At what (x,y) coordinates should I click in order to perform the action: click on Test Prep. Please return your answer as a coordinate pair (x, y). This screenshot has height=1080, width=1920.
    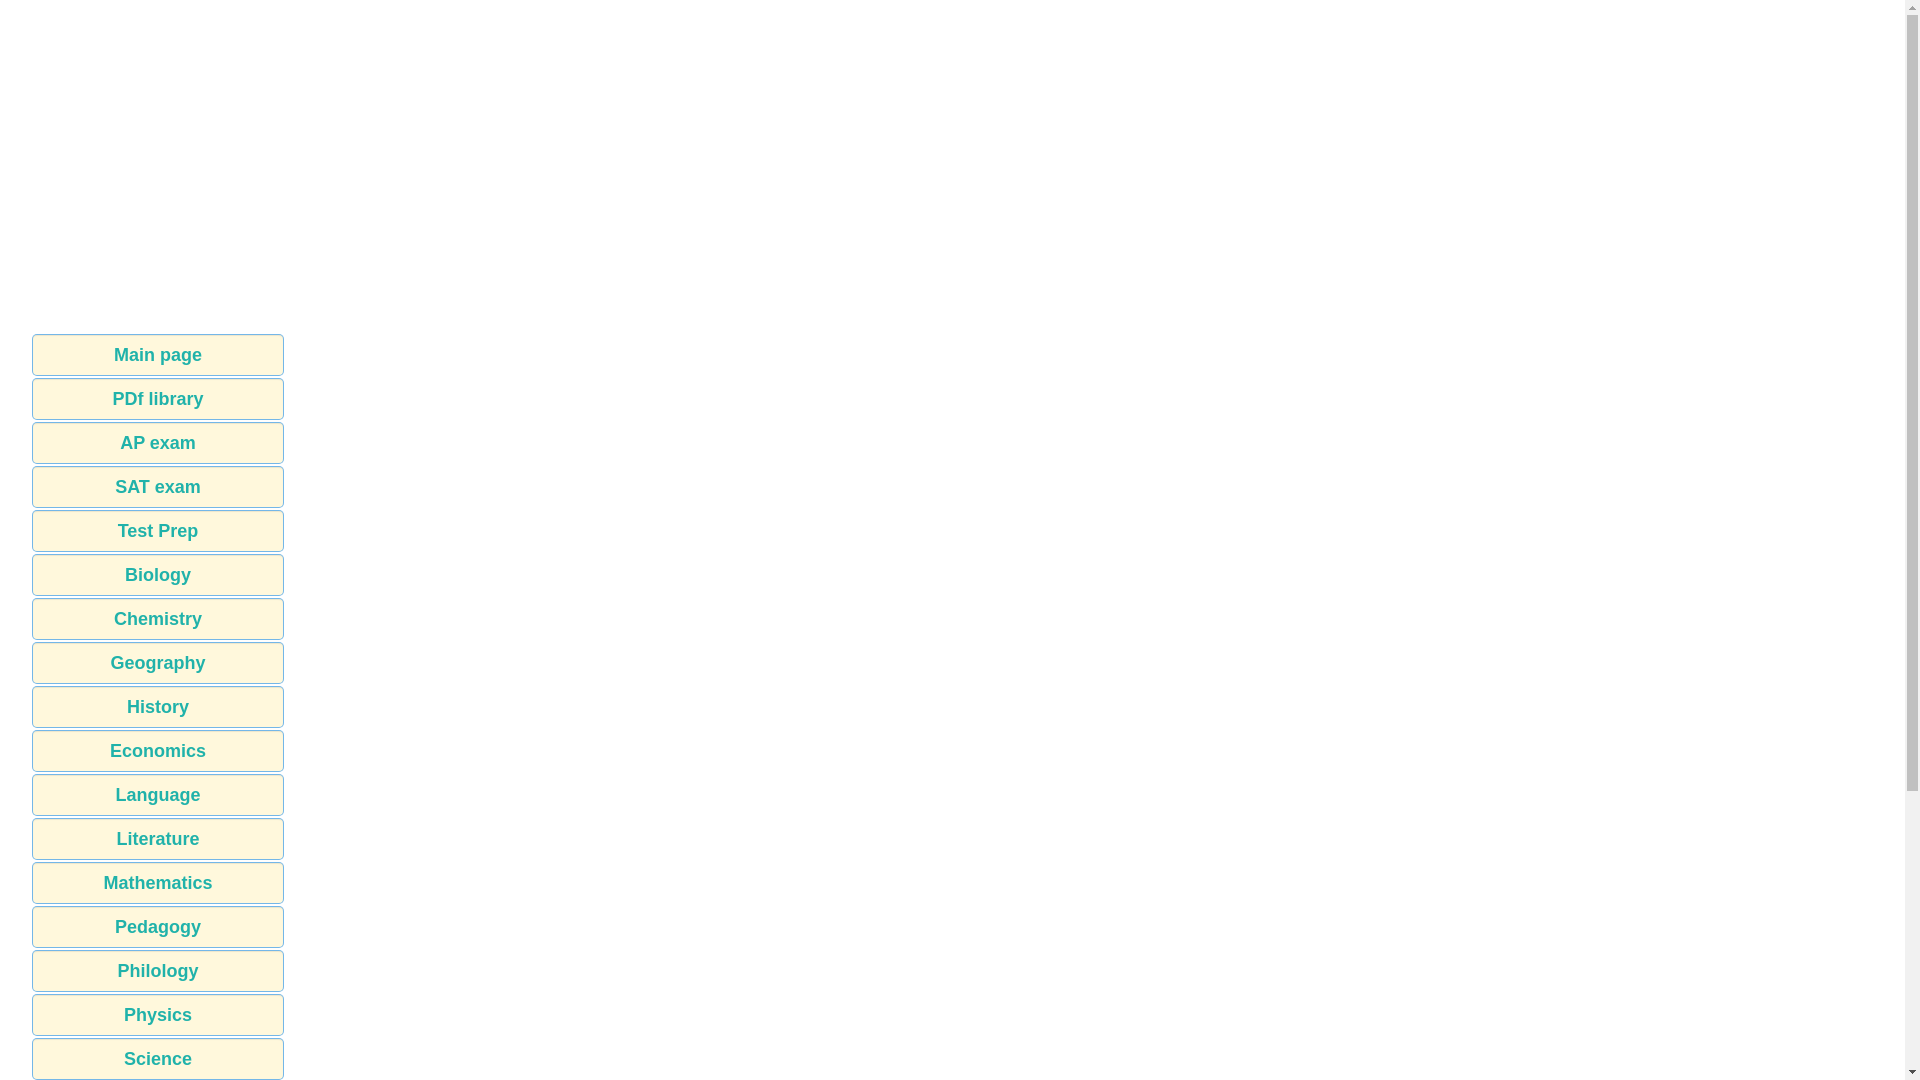
    Looking at the image, I should click on (158, 530).